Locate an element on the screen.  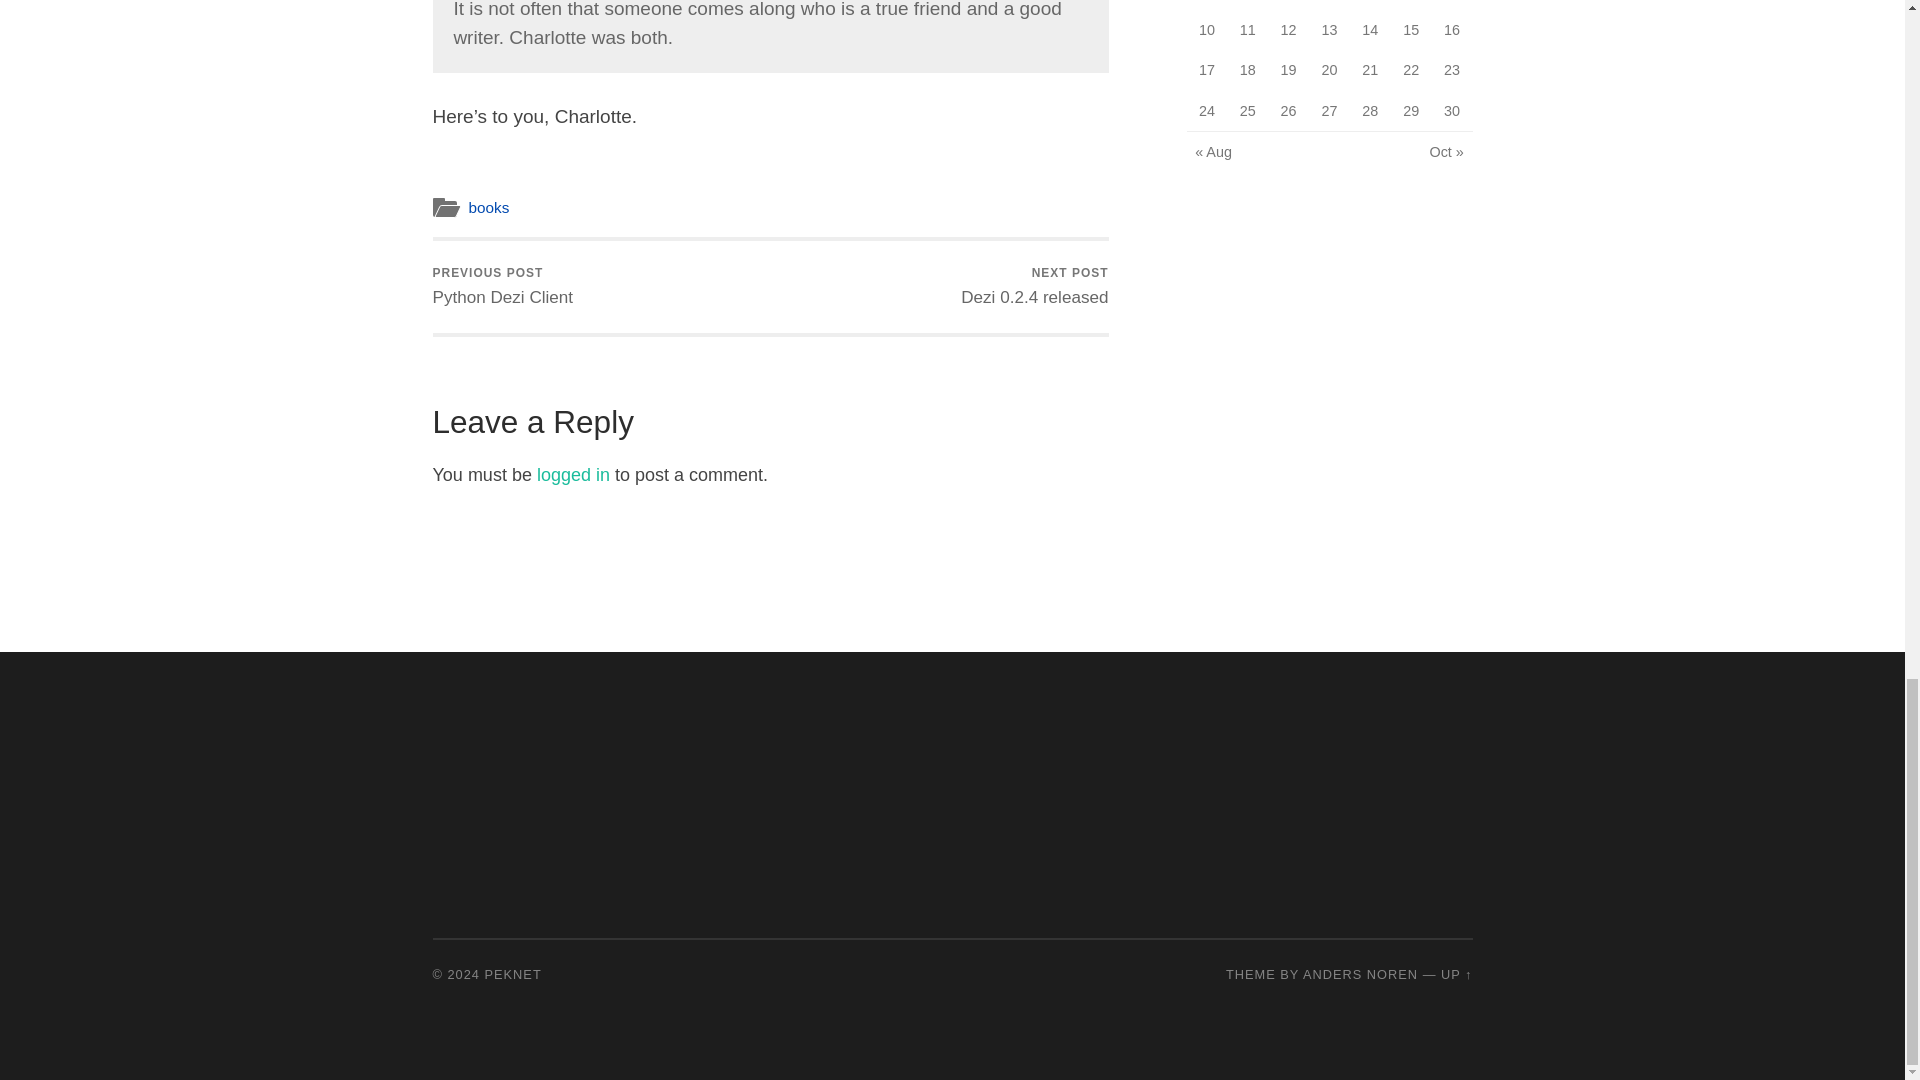
To the top is located at coordinates (1034, 286).